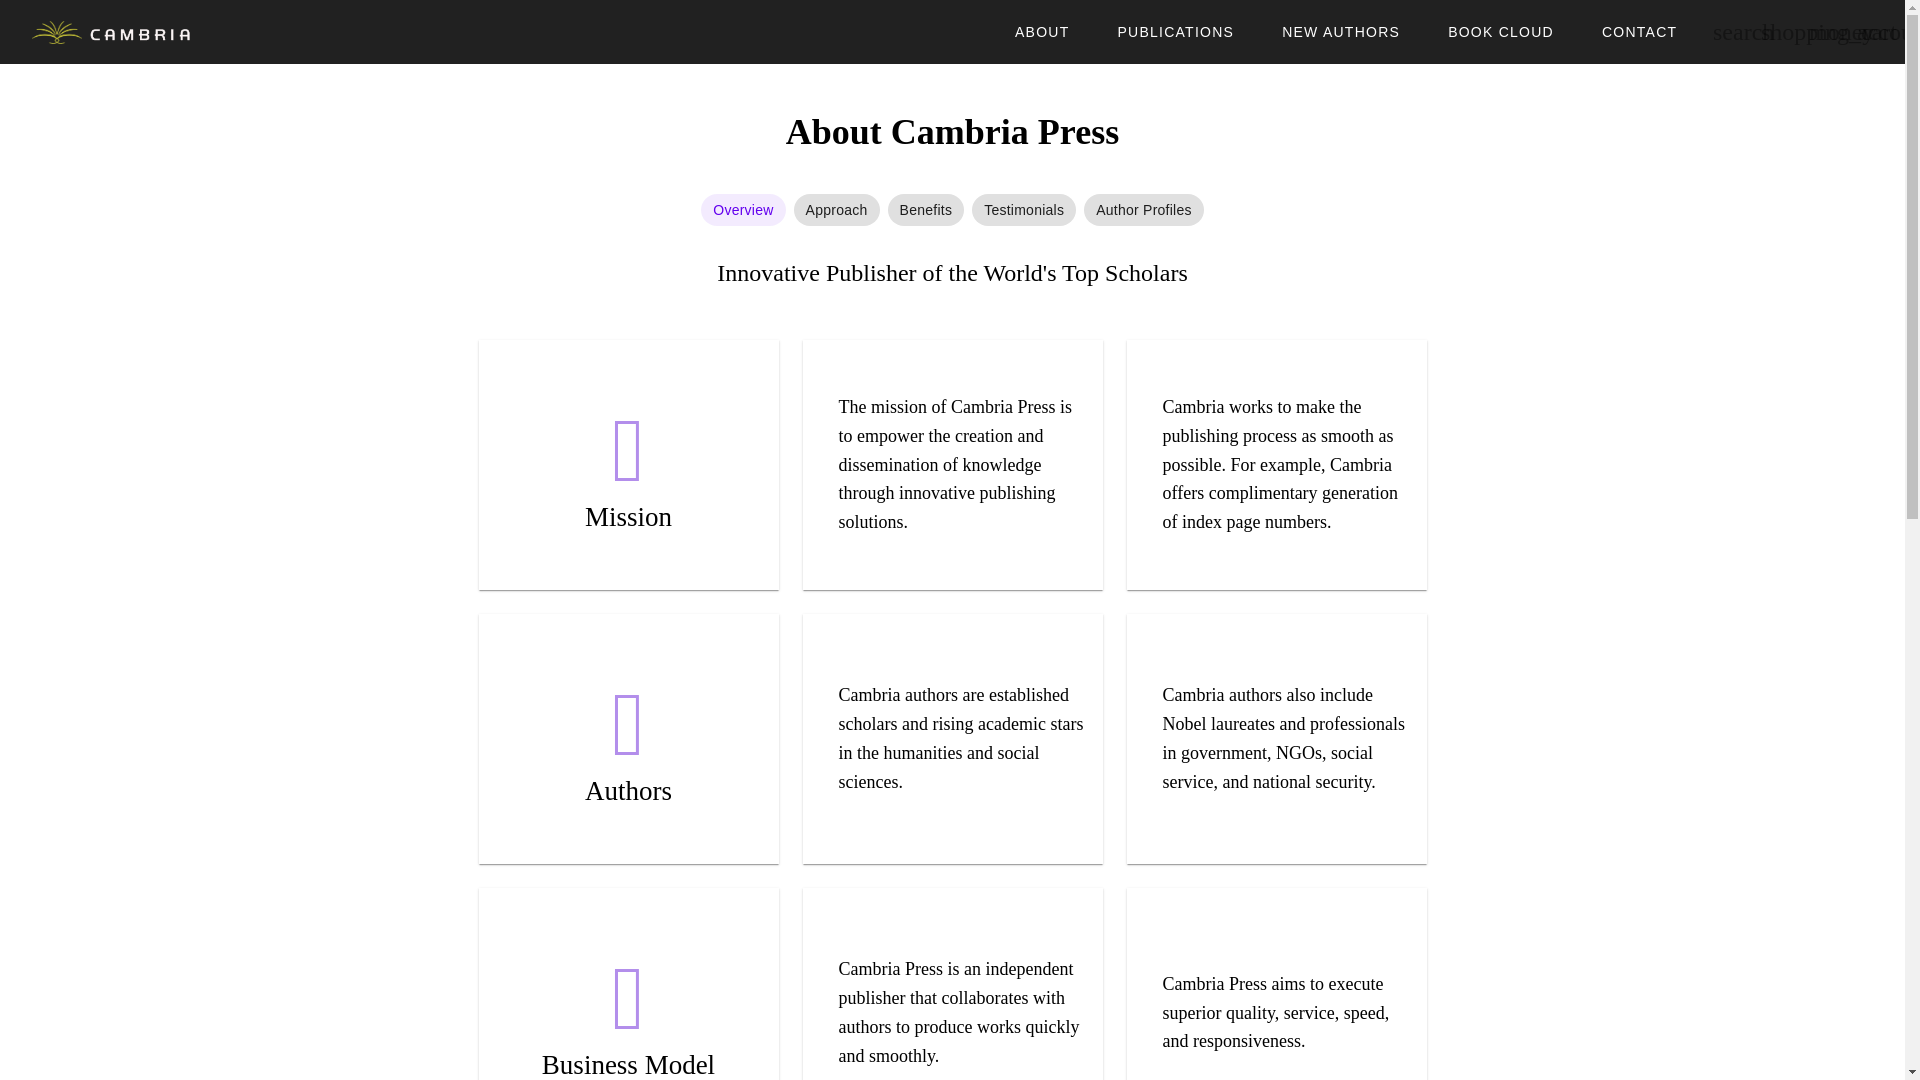 This screenshot has height=1080, width=1920. What do you see at coordinates (1340, 32) in the screenshot?
I see `NEW AUTHORS` at bounding box center [1340, 32].